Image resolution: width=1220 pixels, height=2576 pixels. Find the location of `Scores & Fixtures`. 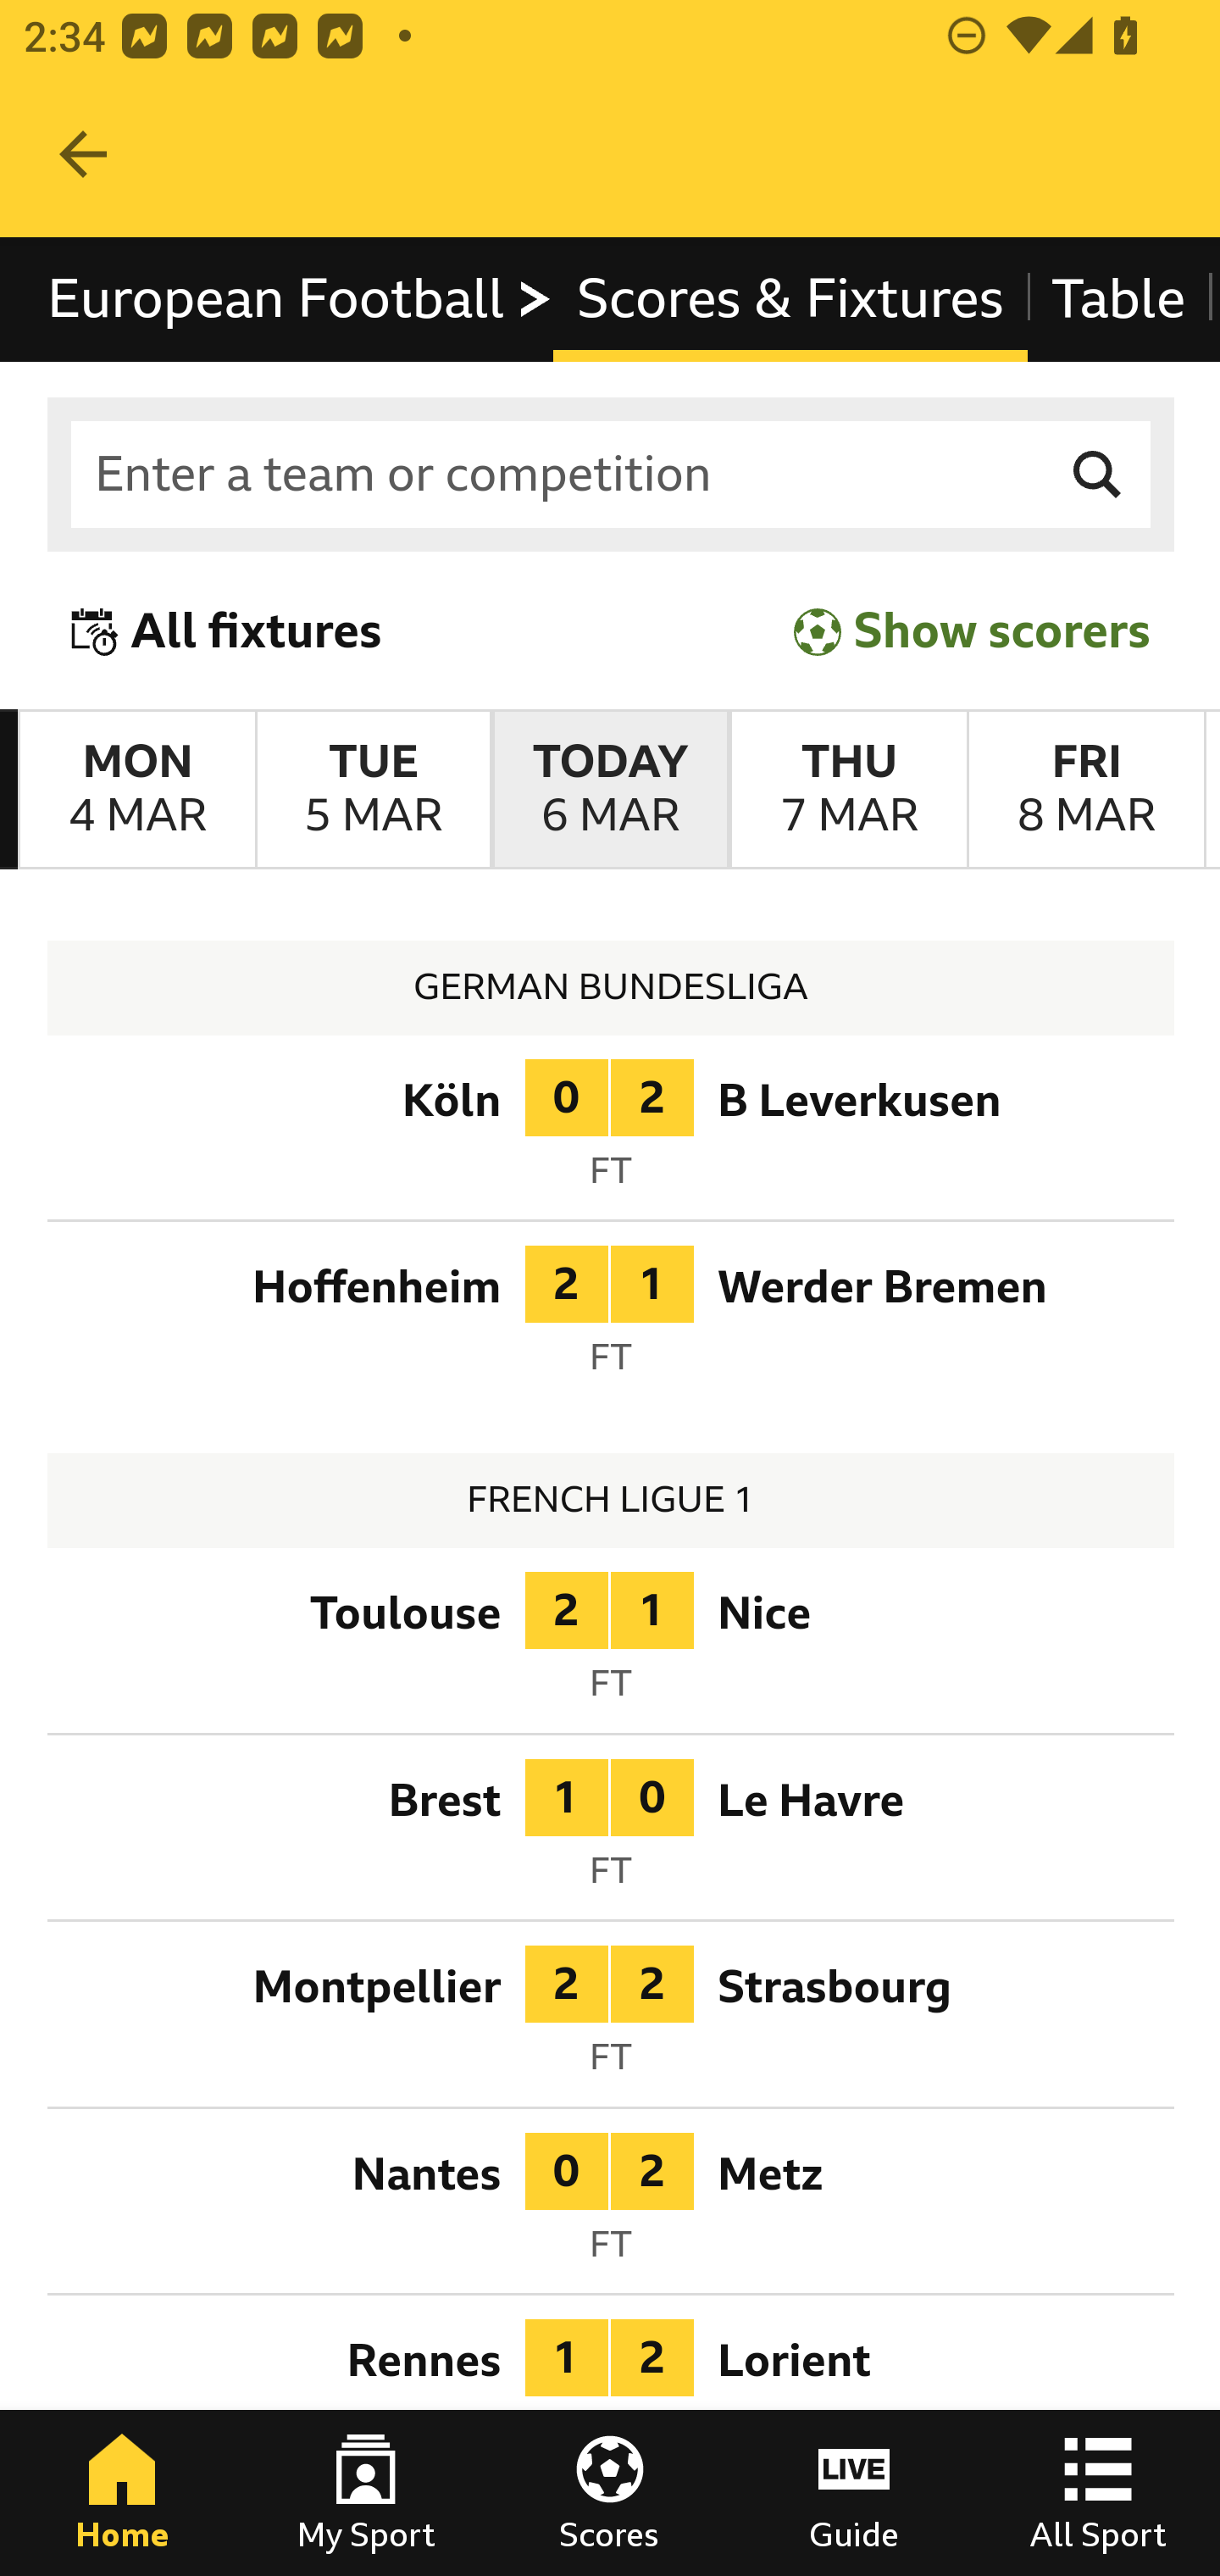

Scores & Fixtures is located at coordinates (790, 298).